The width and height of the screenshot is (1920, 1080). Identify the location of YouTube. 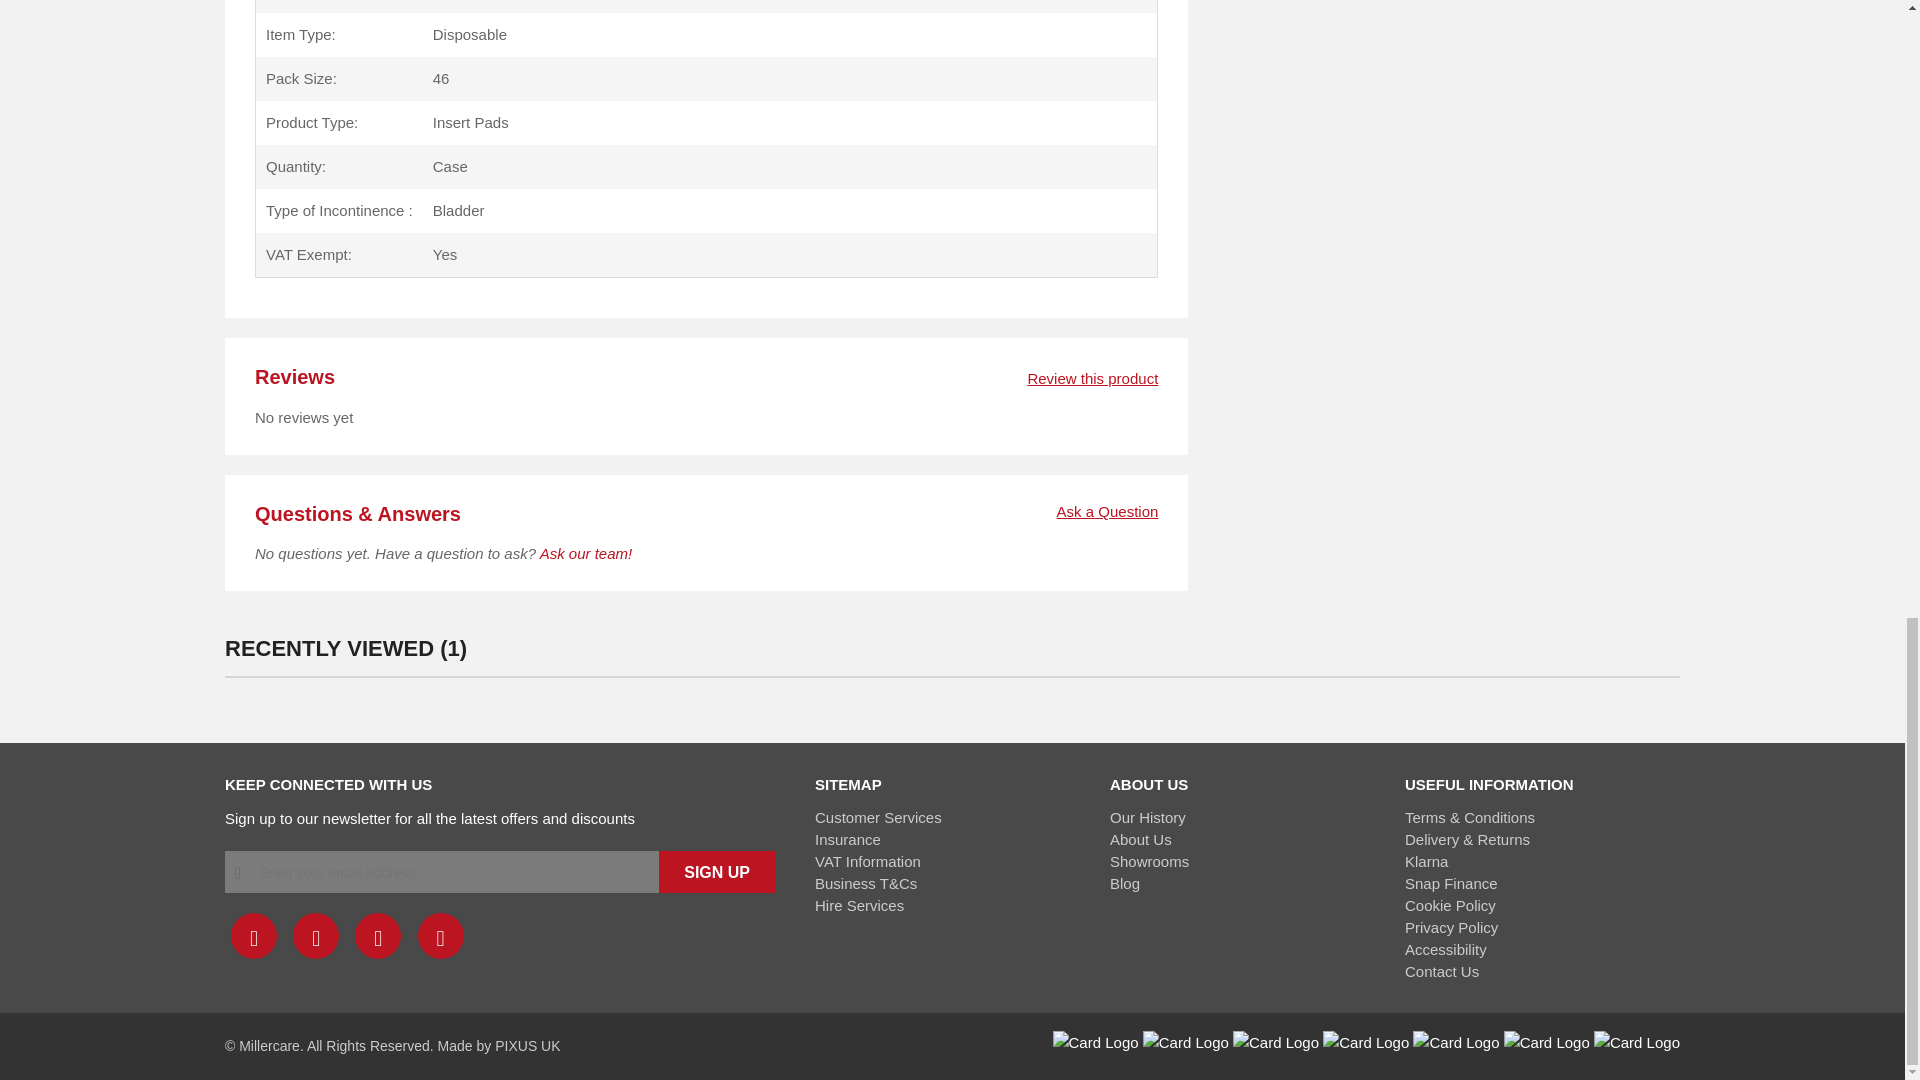
(441, 936).